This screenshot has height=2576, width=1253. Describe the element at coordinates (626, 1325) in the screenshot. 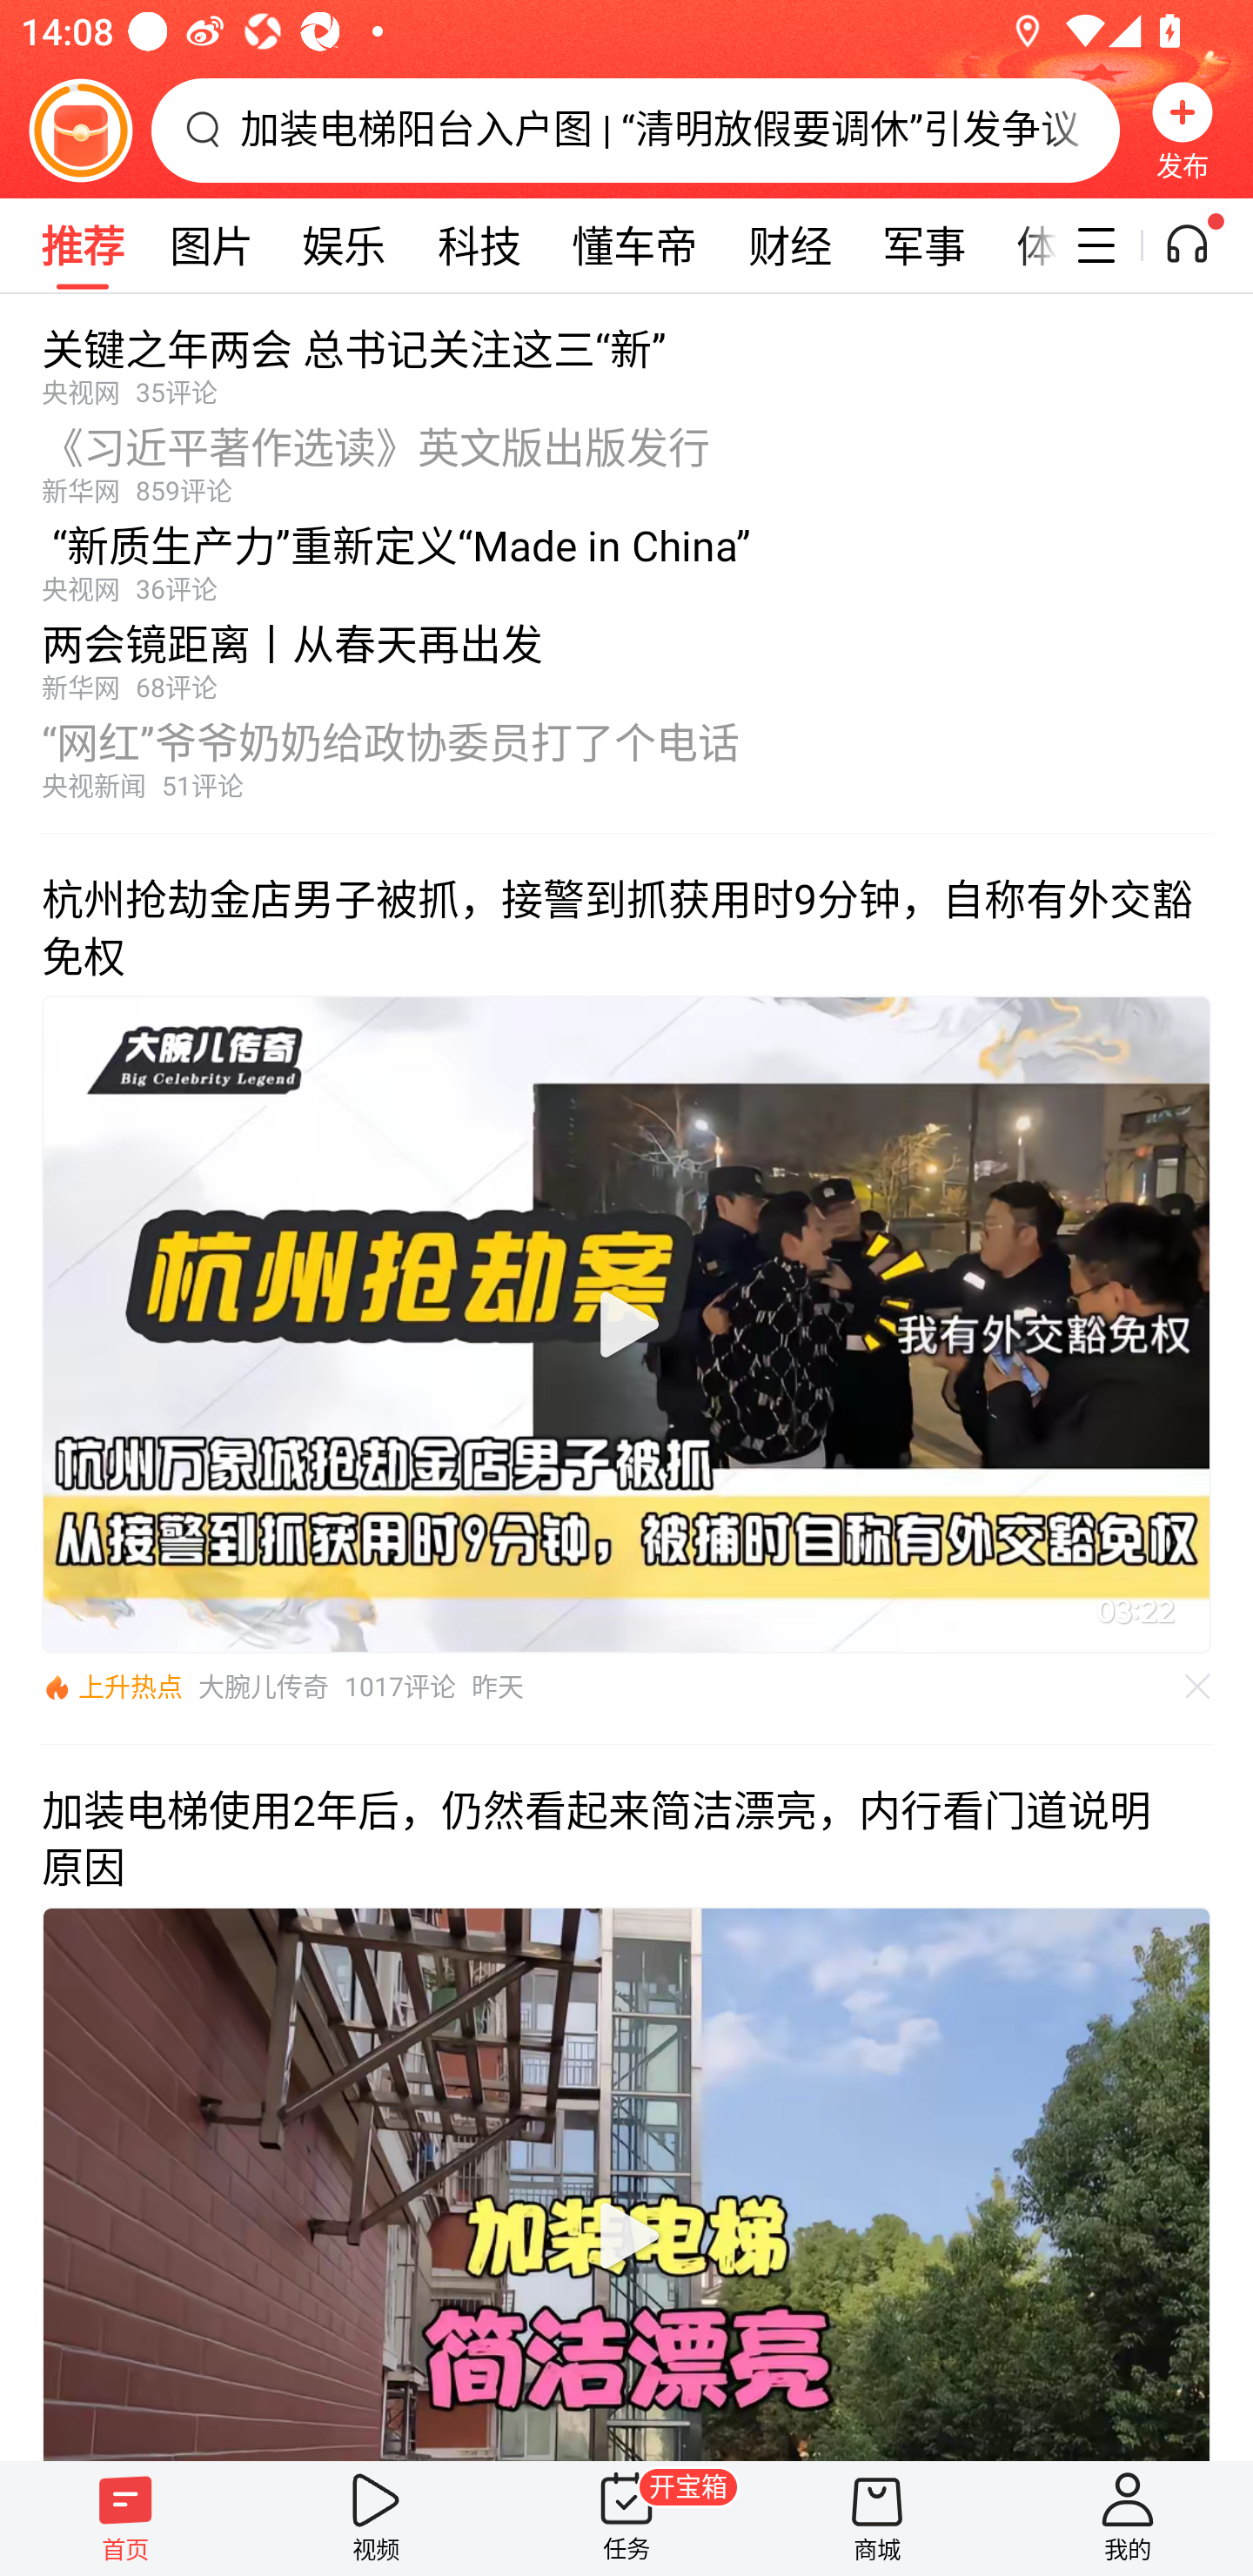

I see `播放视频` at that location.